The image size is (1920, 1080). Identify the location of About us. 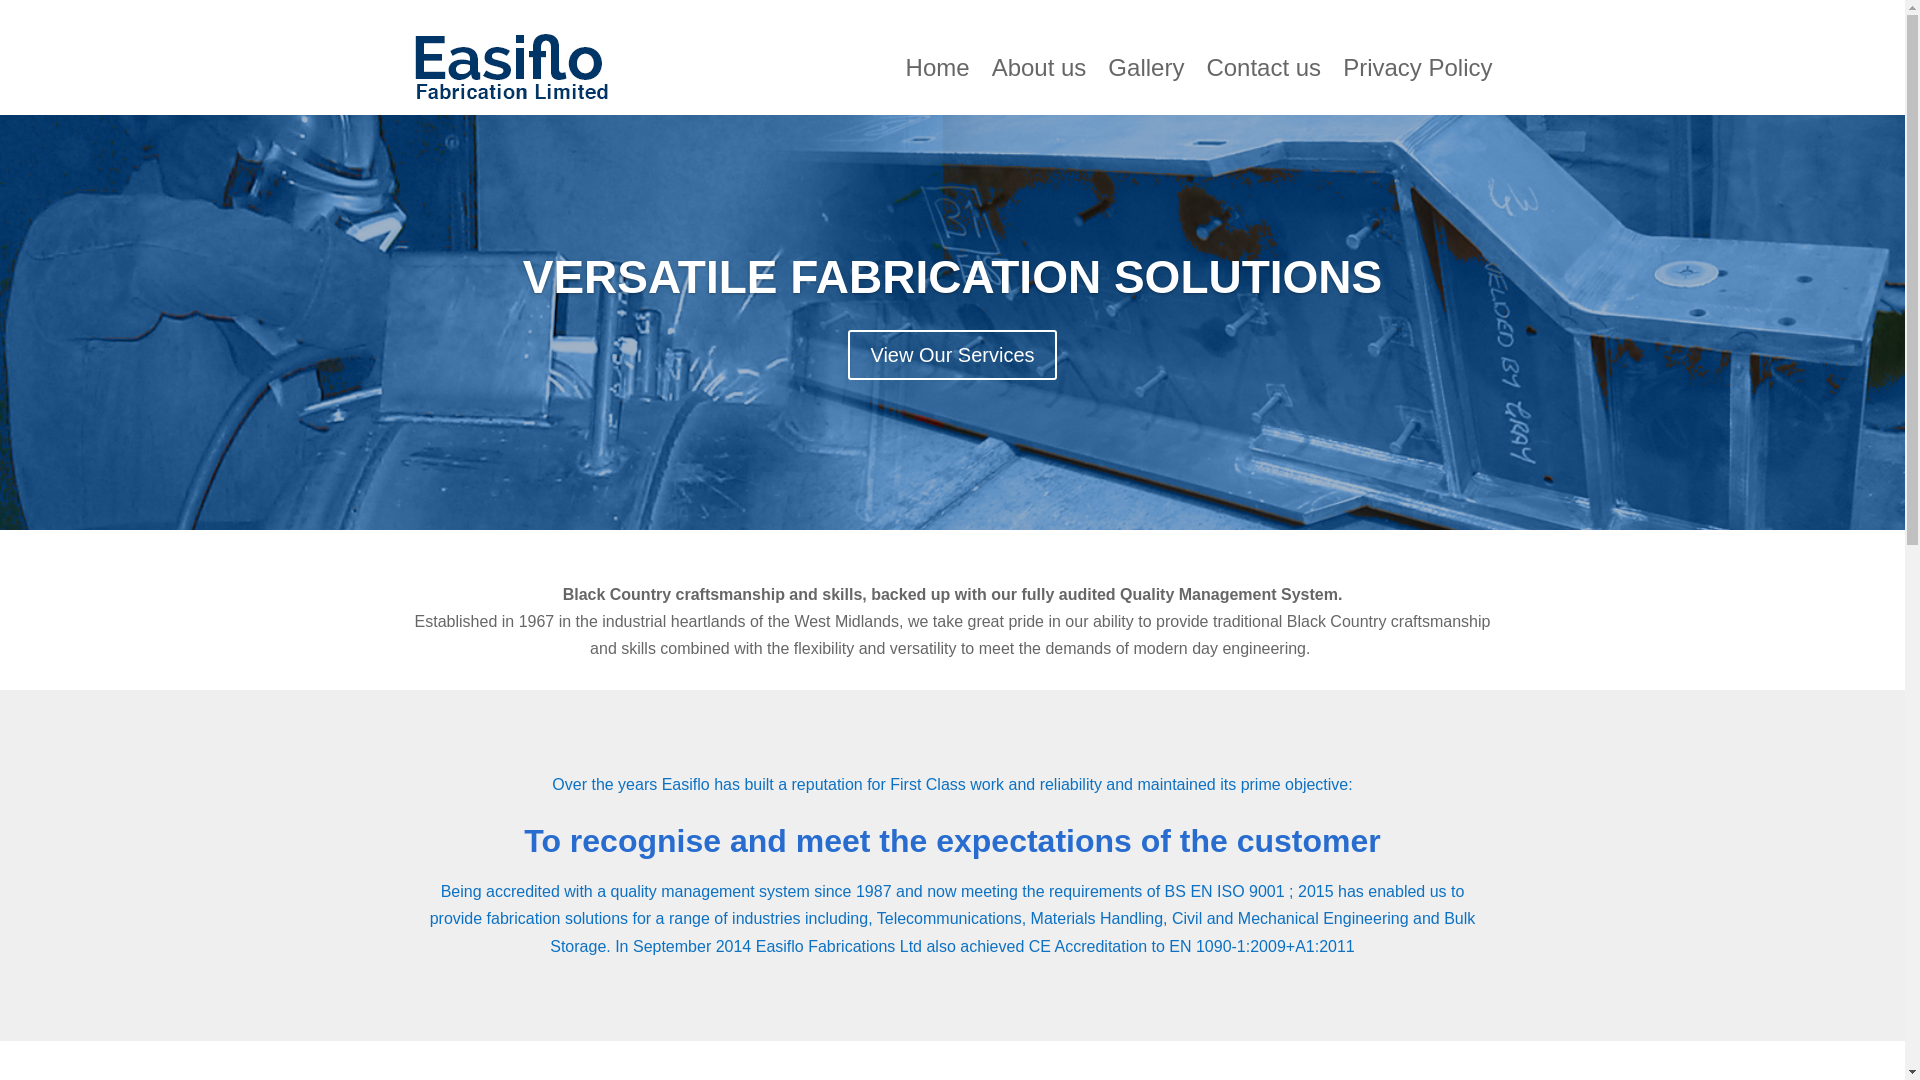
(1039, 68).